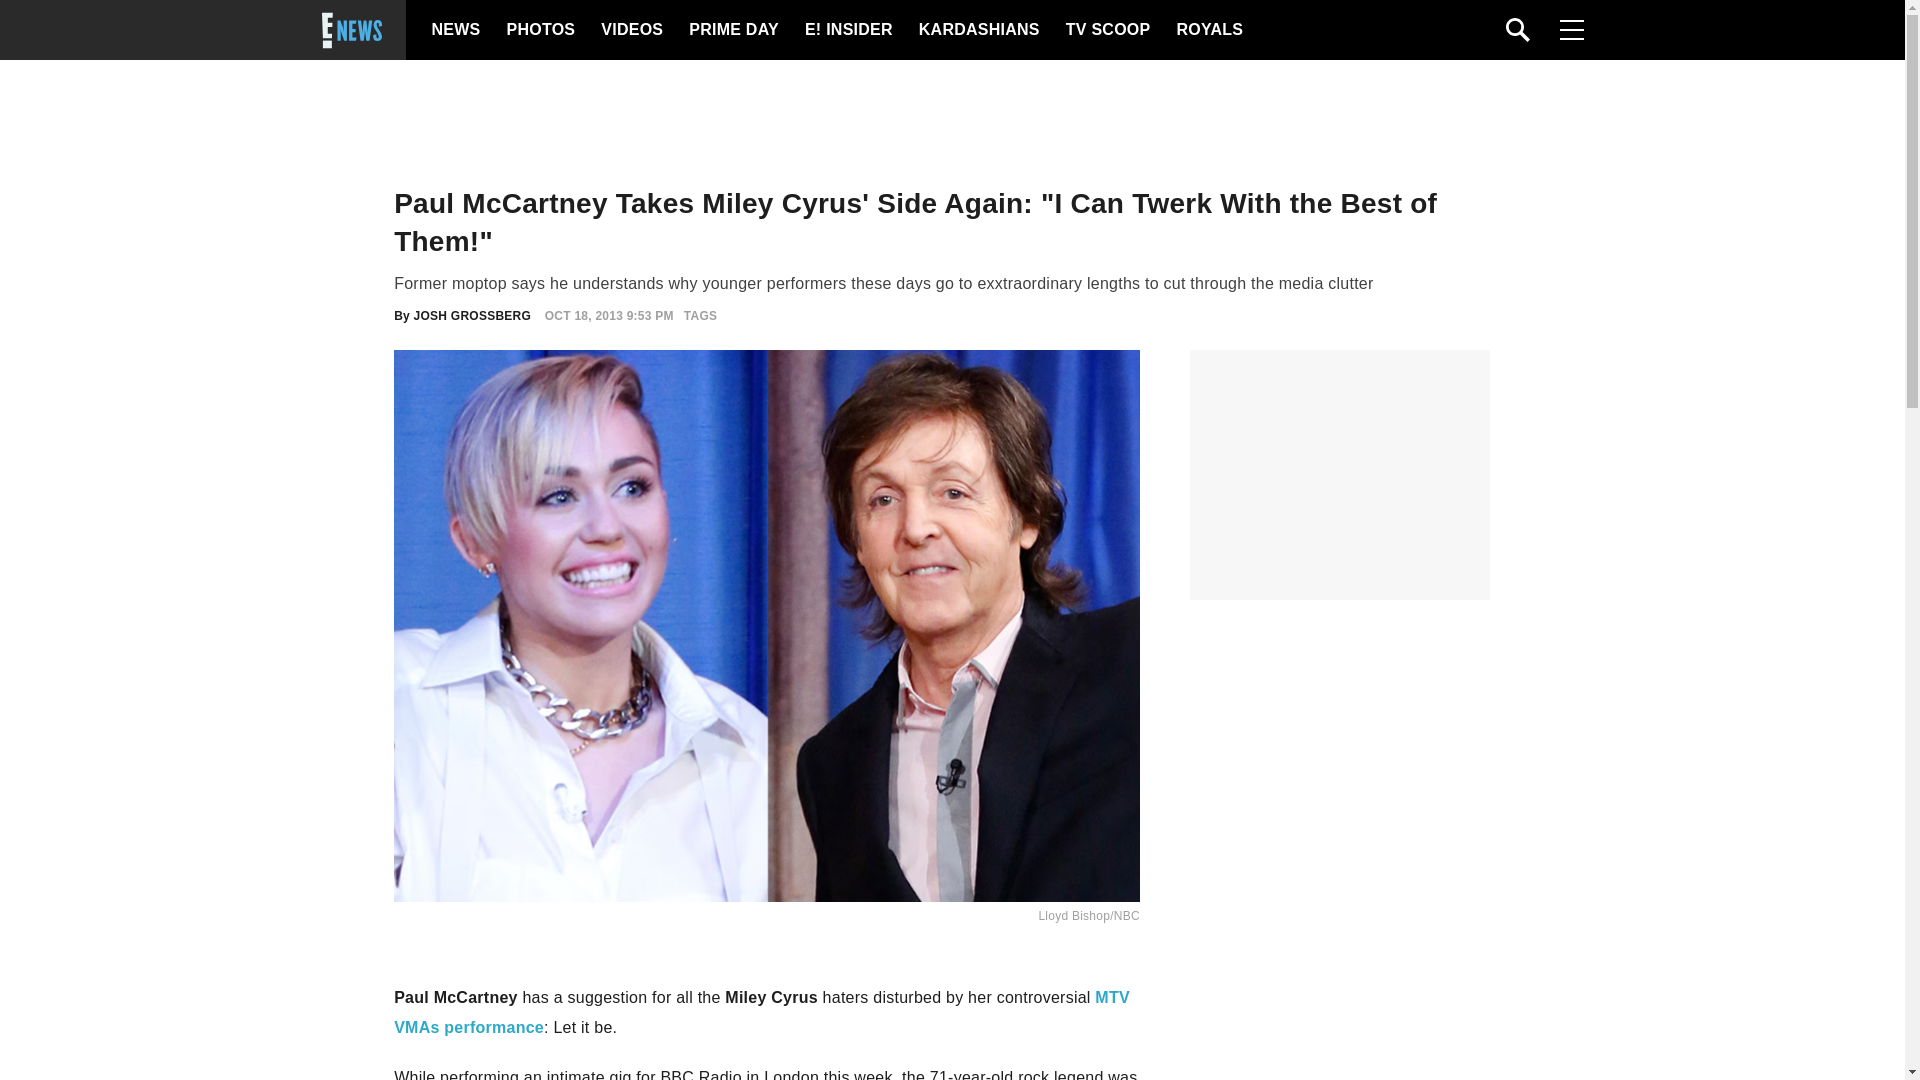  I want to click on TV SCOOP, so click(1106, 30).